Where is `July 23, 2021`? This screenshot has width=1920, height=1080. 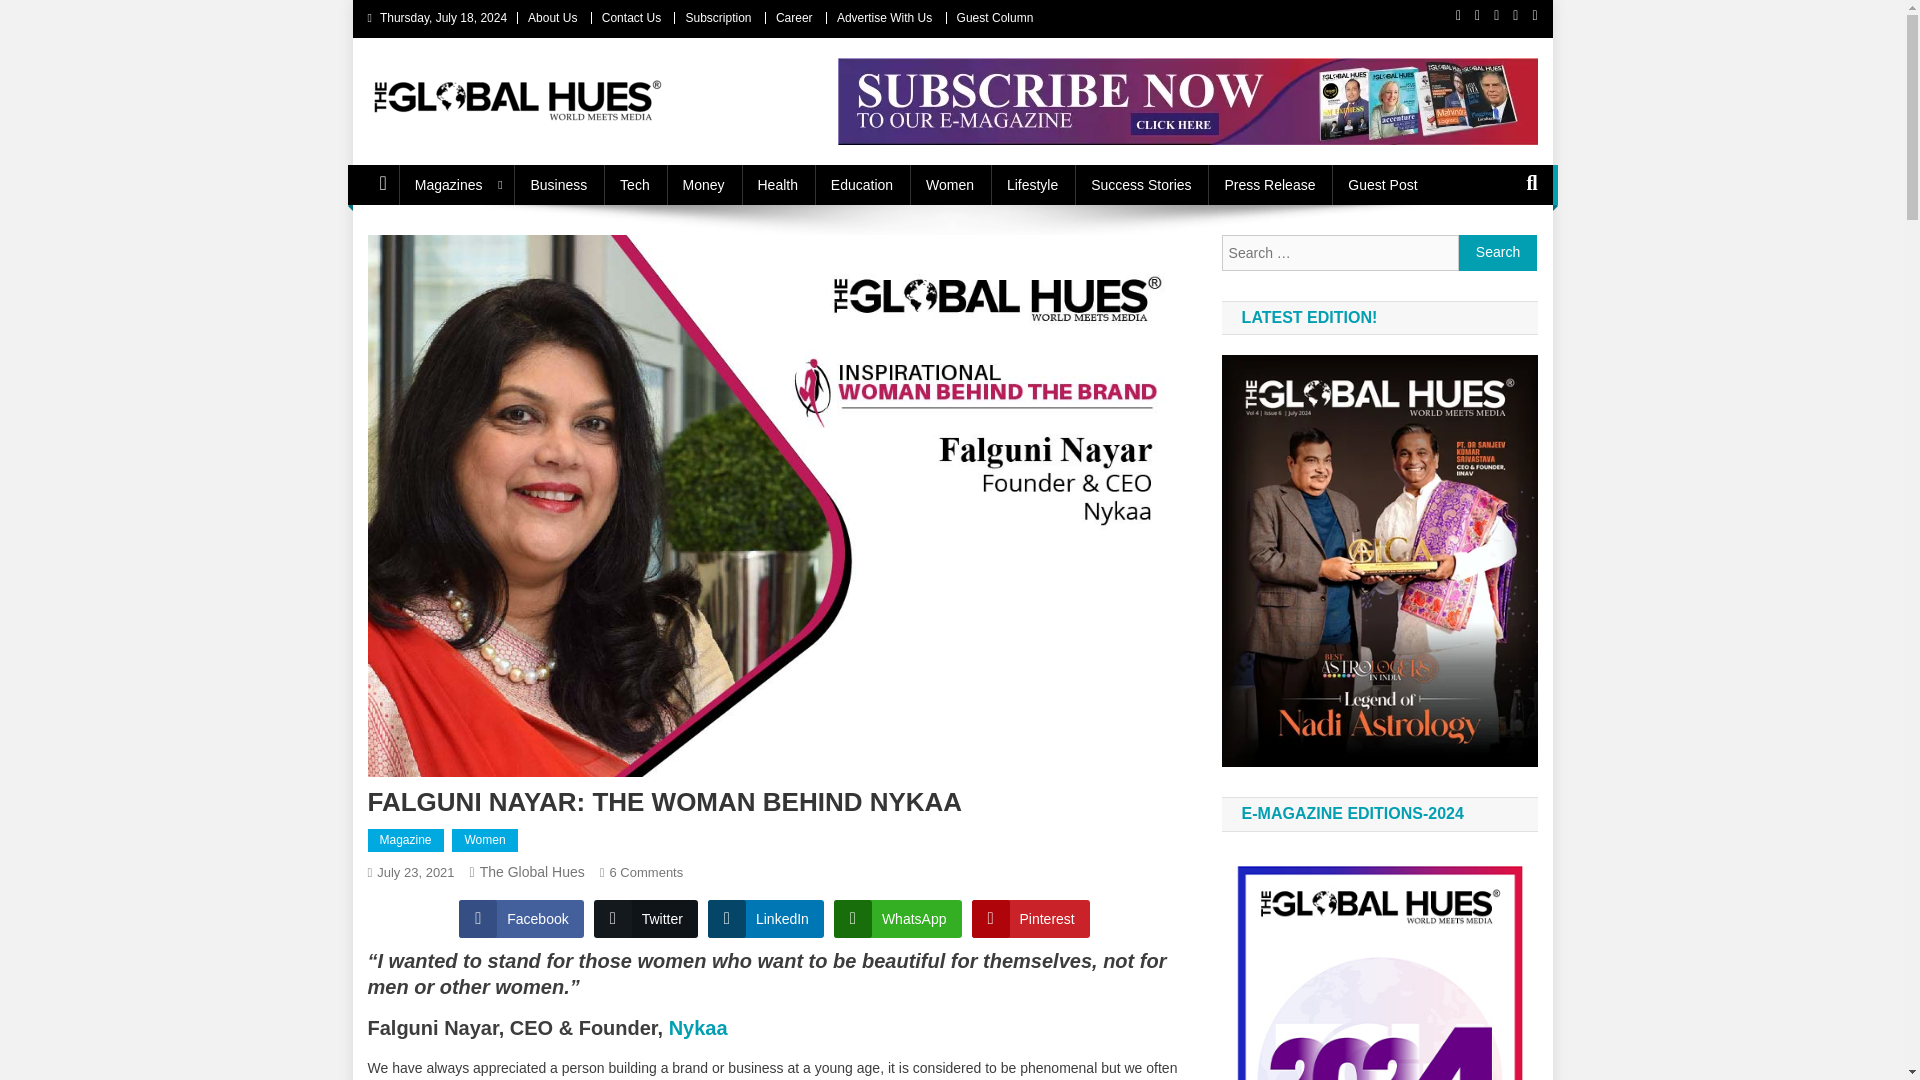 July 23, 2021 is located at coordinates (414, 872).